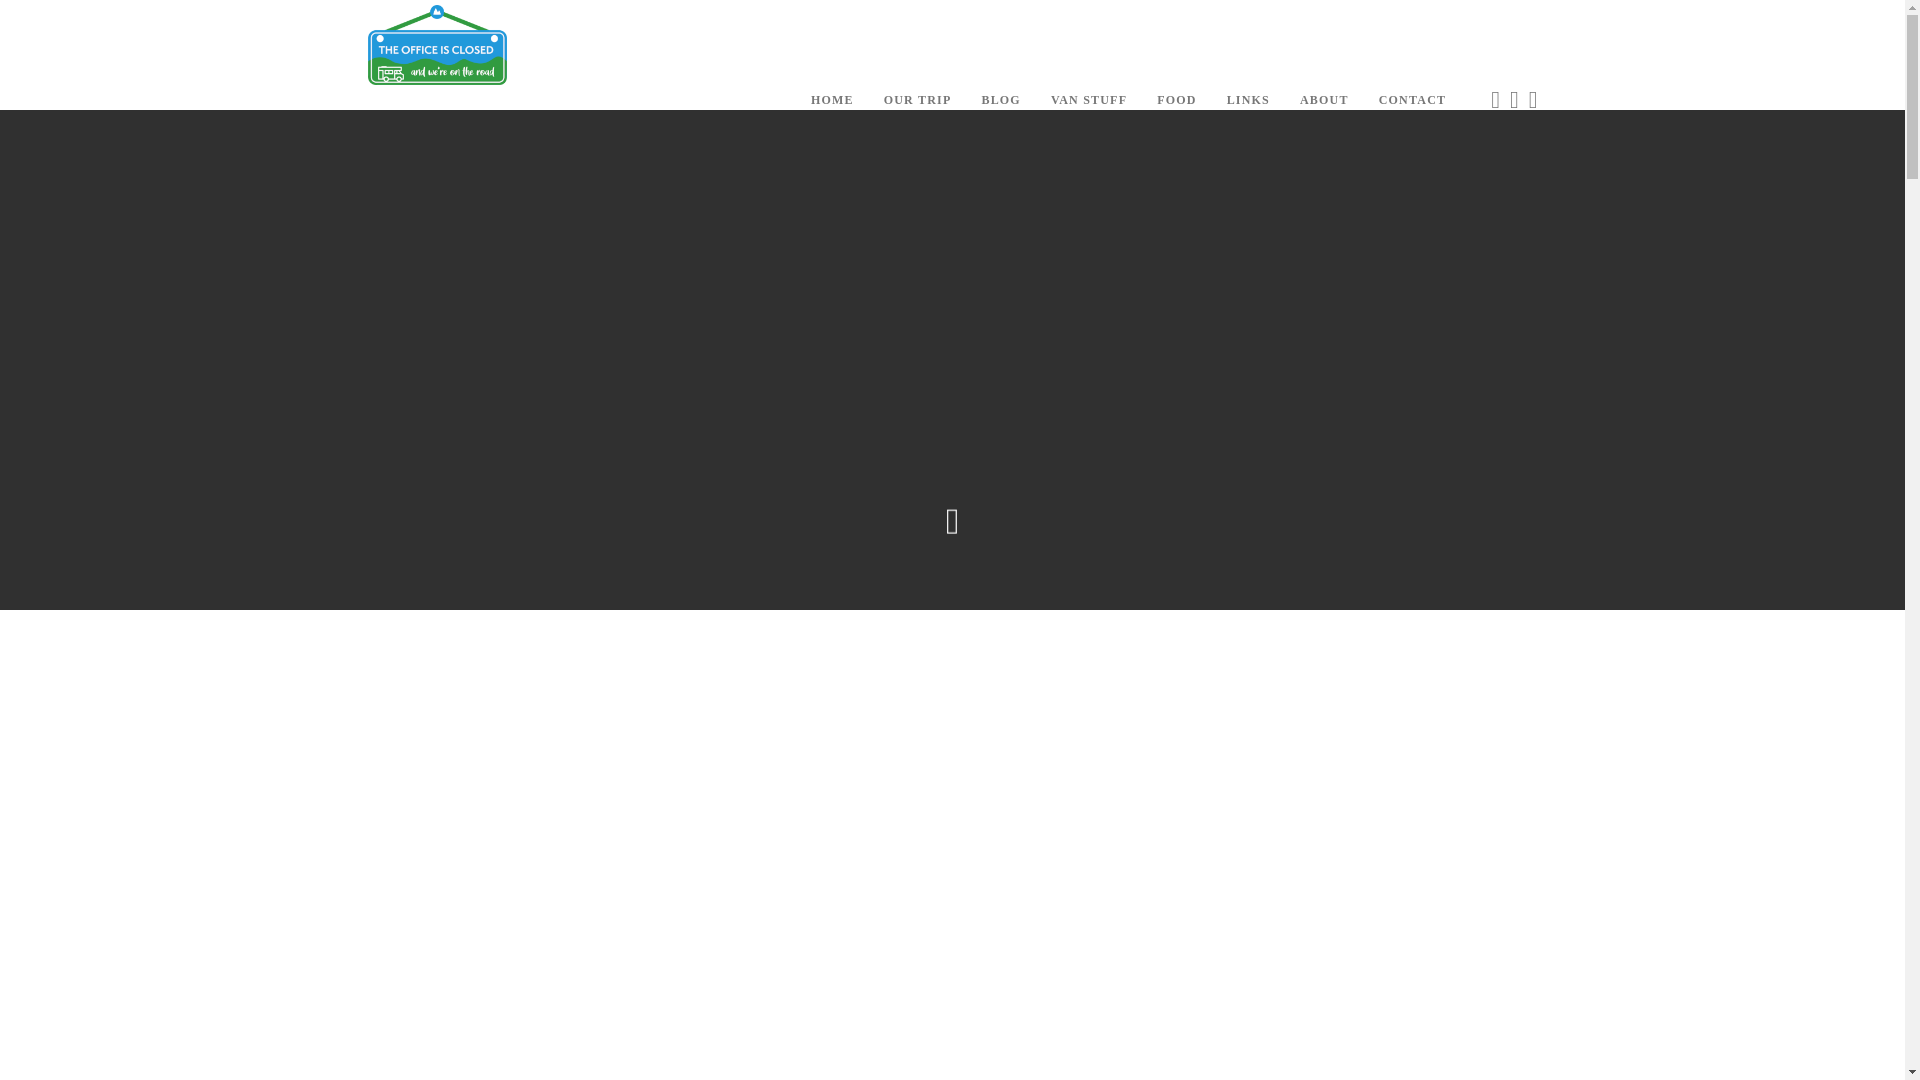 This screenshot has width=1920, height=1080. I want to click on ABOUT, so click(1324, 100).